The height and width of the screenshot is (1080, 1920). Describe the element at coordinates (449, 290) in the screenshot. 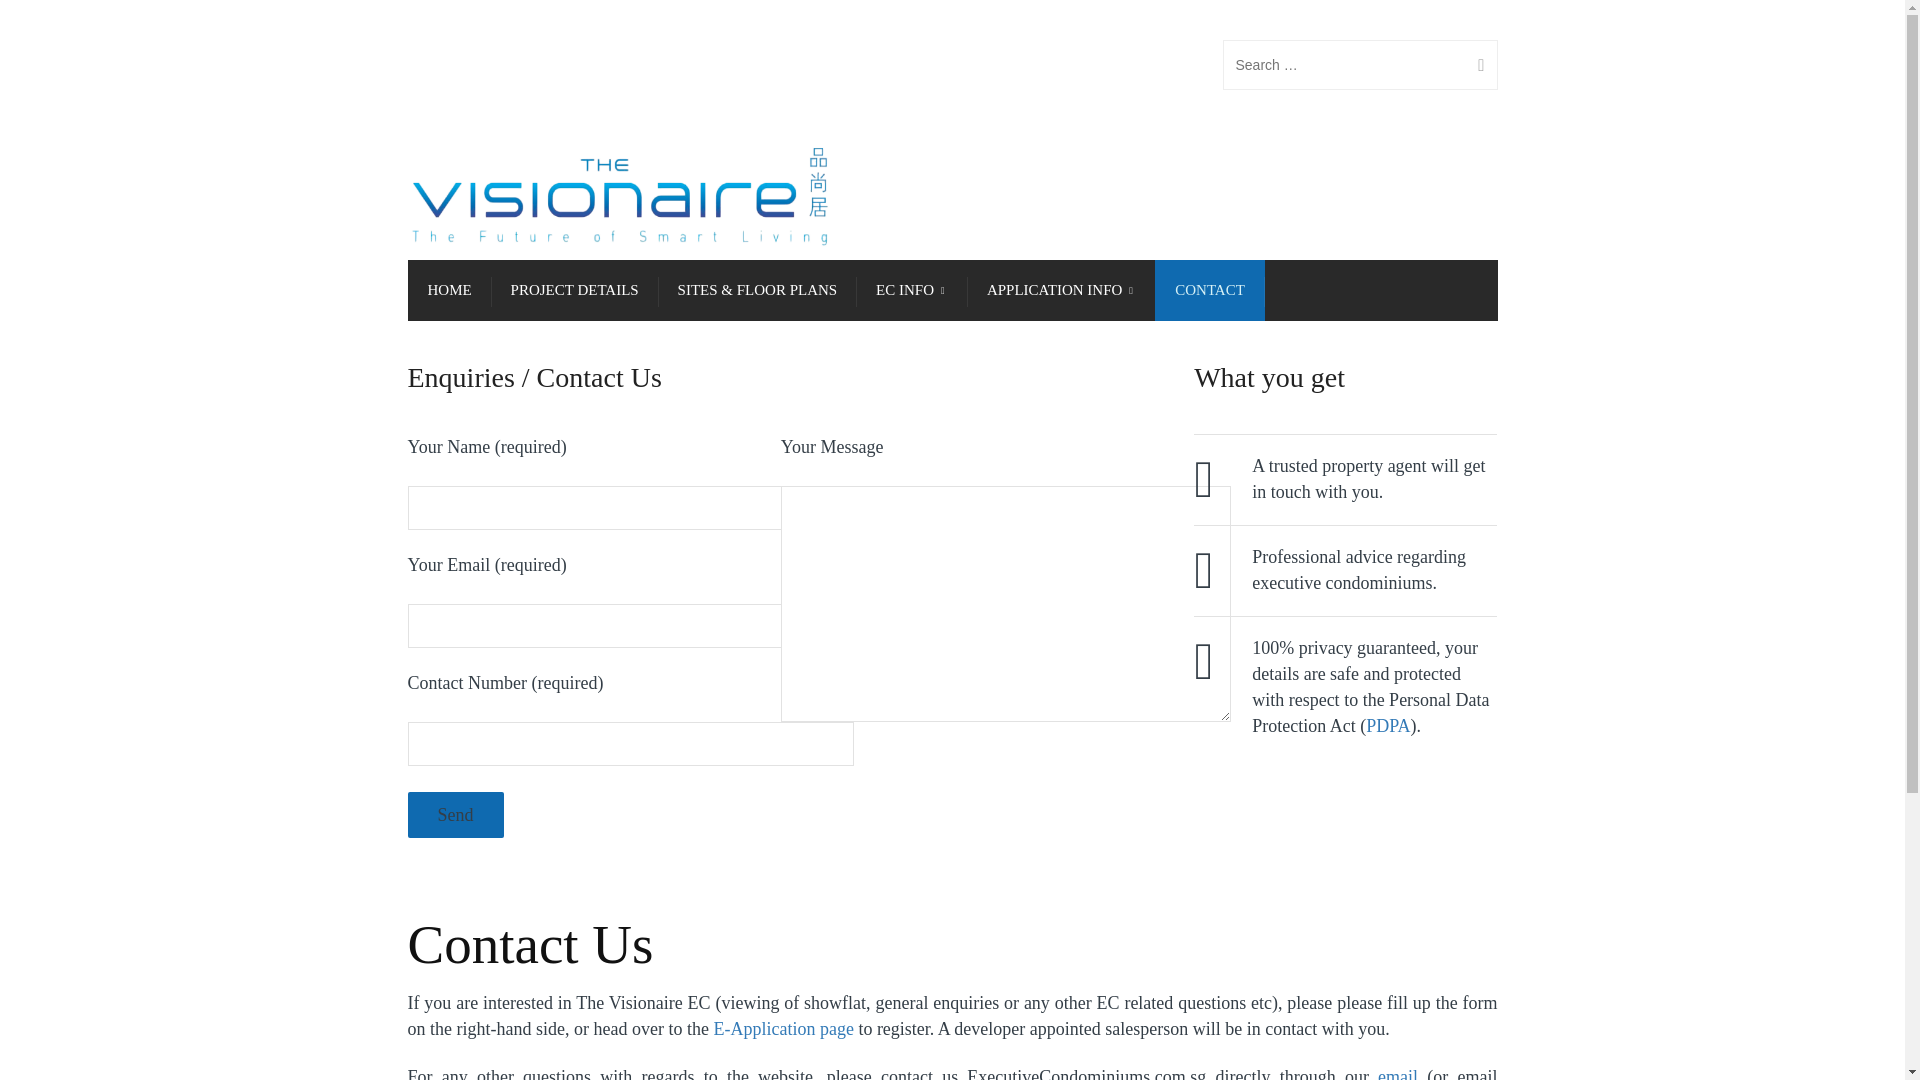

I see `HOME` at that location.